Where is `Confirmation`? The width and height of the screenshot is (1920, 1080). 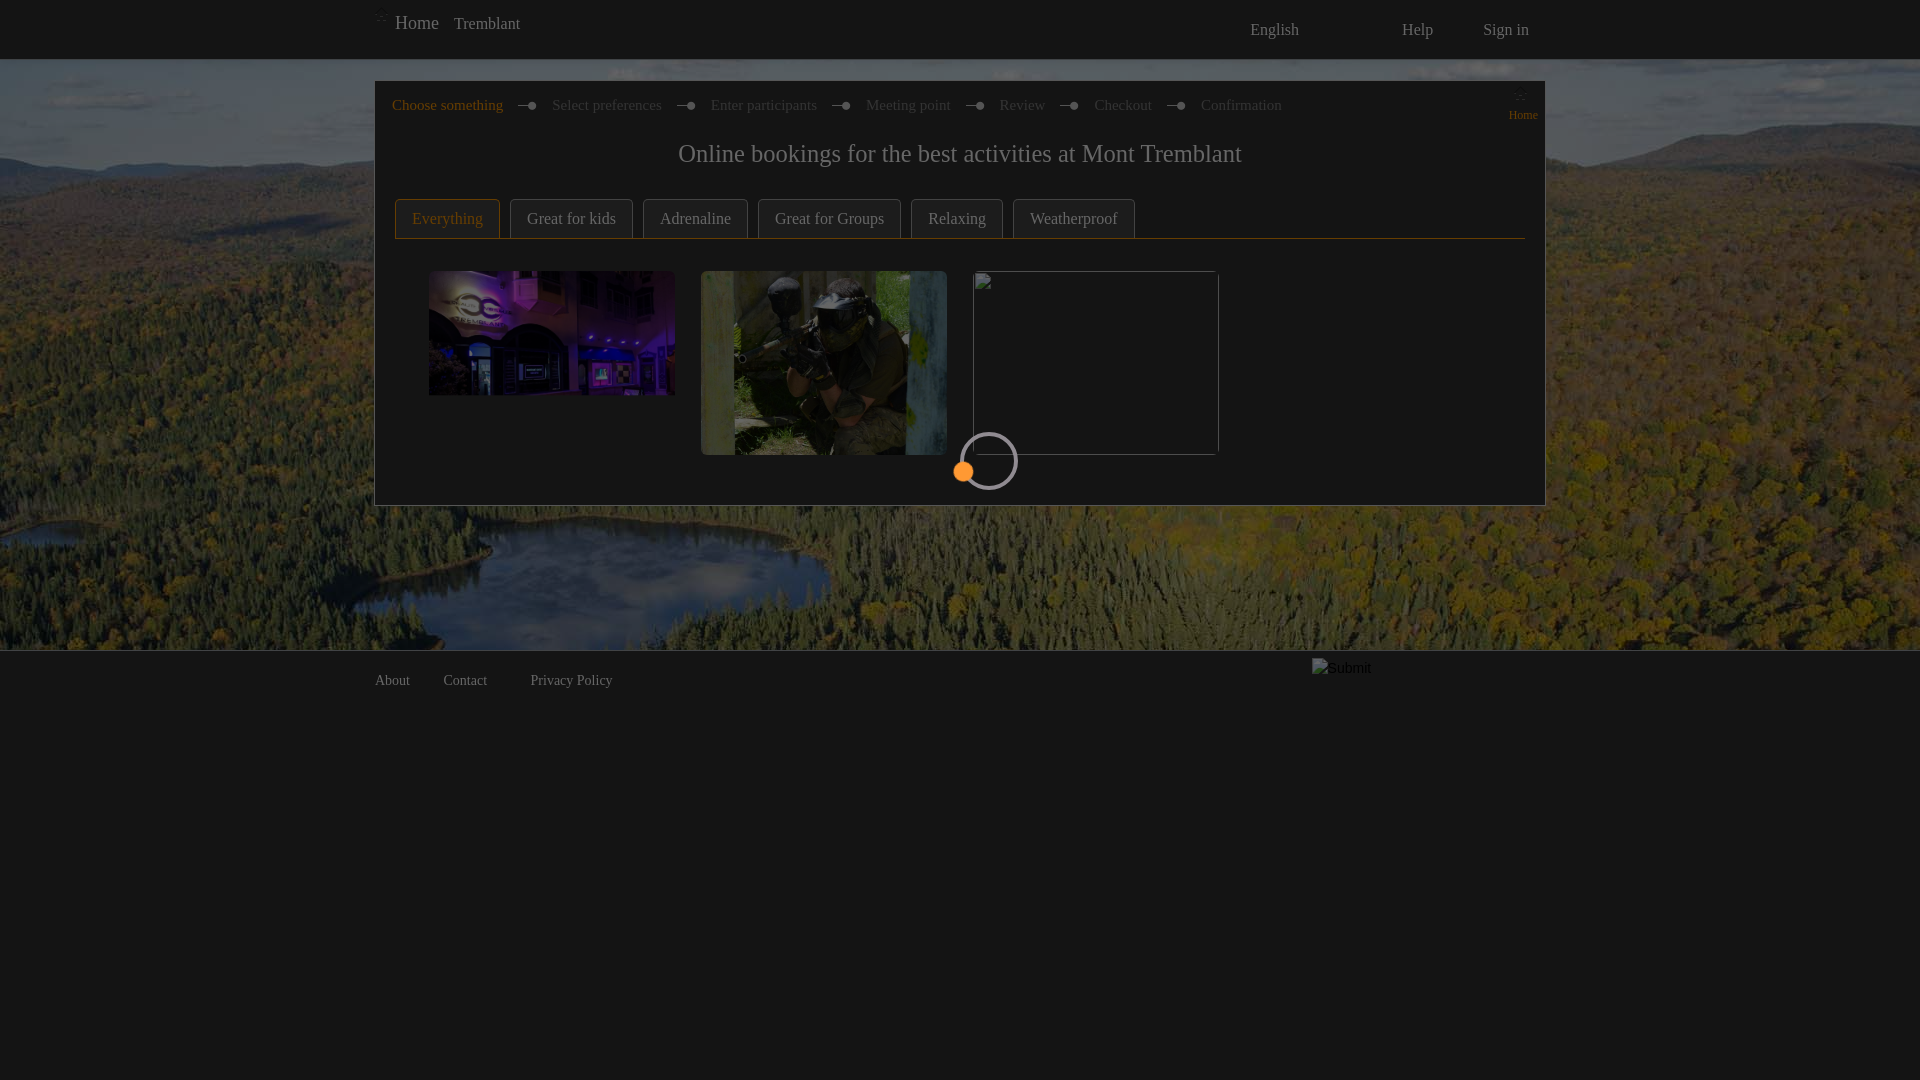 Confirmation is located at coordinates (1242, 105).